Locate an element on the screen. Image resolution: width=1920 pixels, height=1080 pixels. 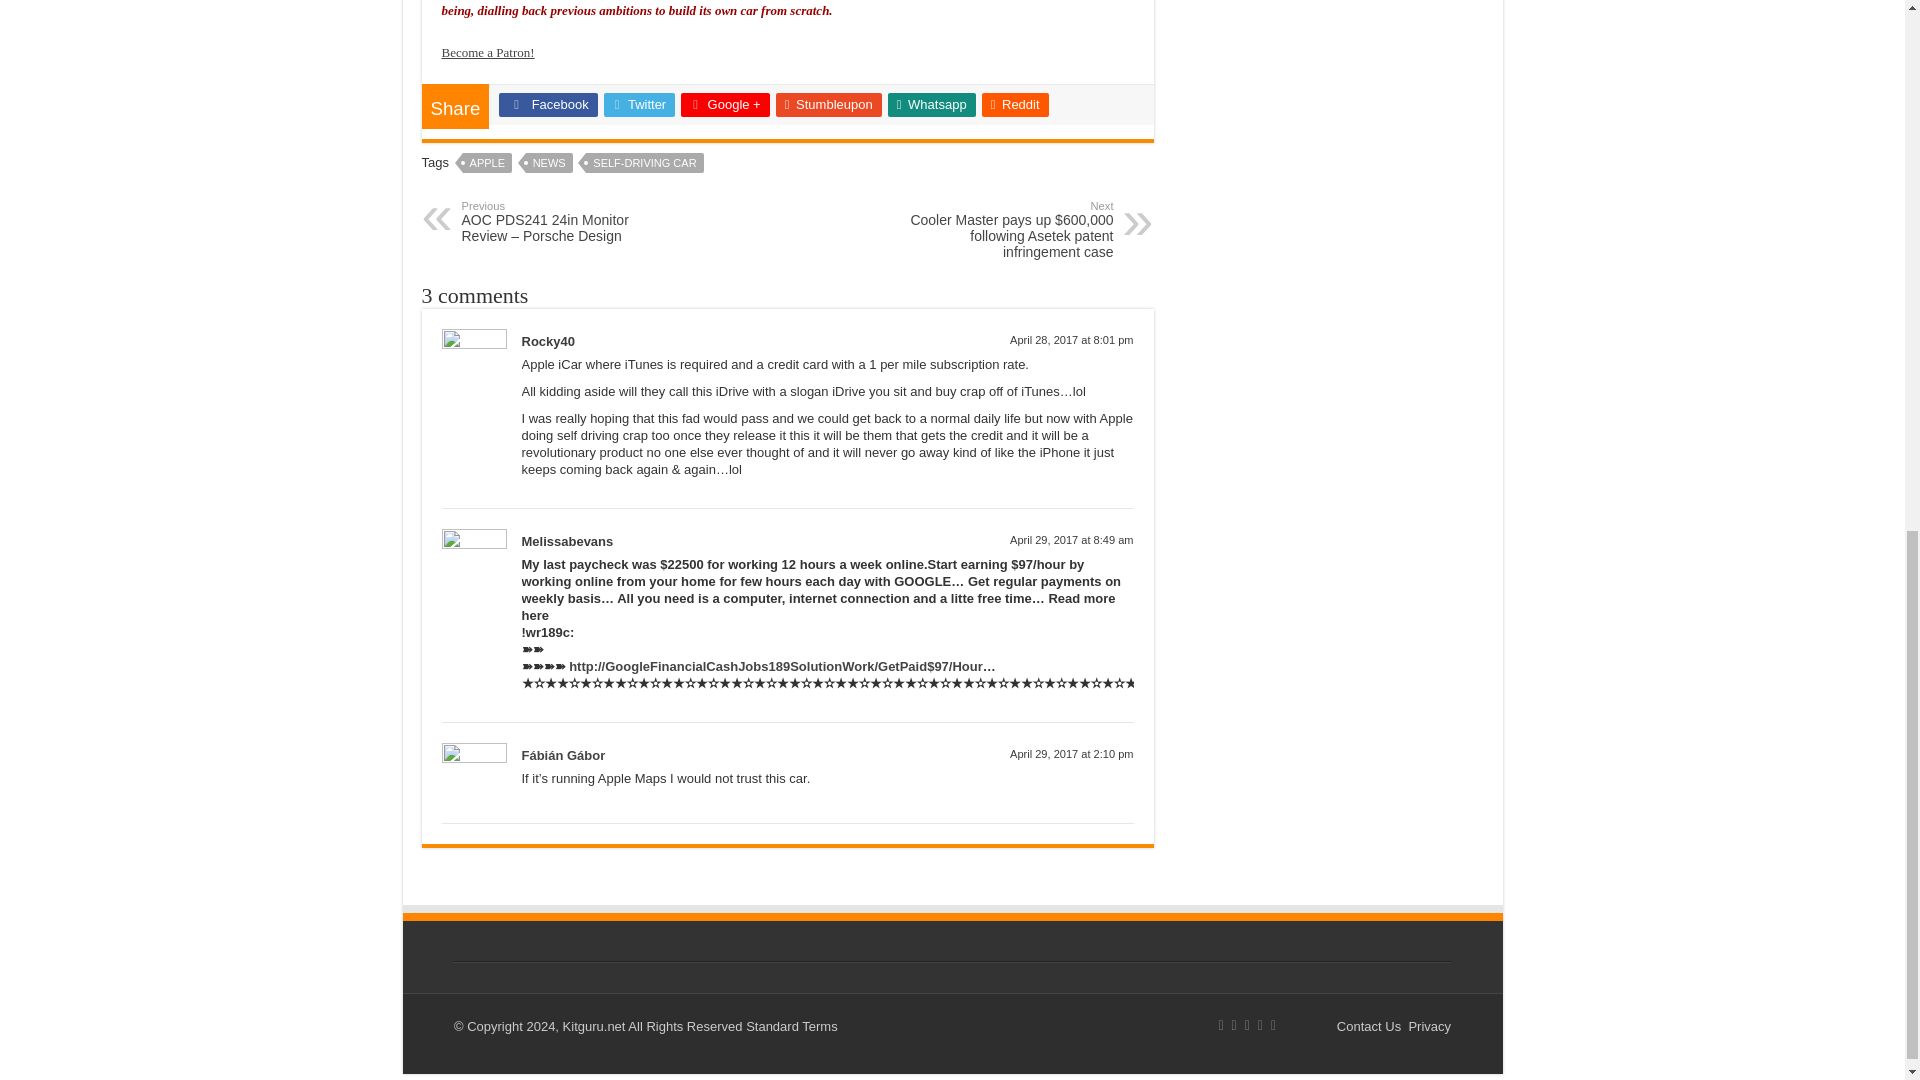
APPLE is located at coordinates (487, 162).